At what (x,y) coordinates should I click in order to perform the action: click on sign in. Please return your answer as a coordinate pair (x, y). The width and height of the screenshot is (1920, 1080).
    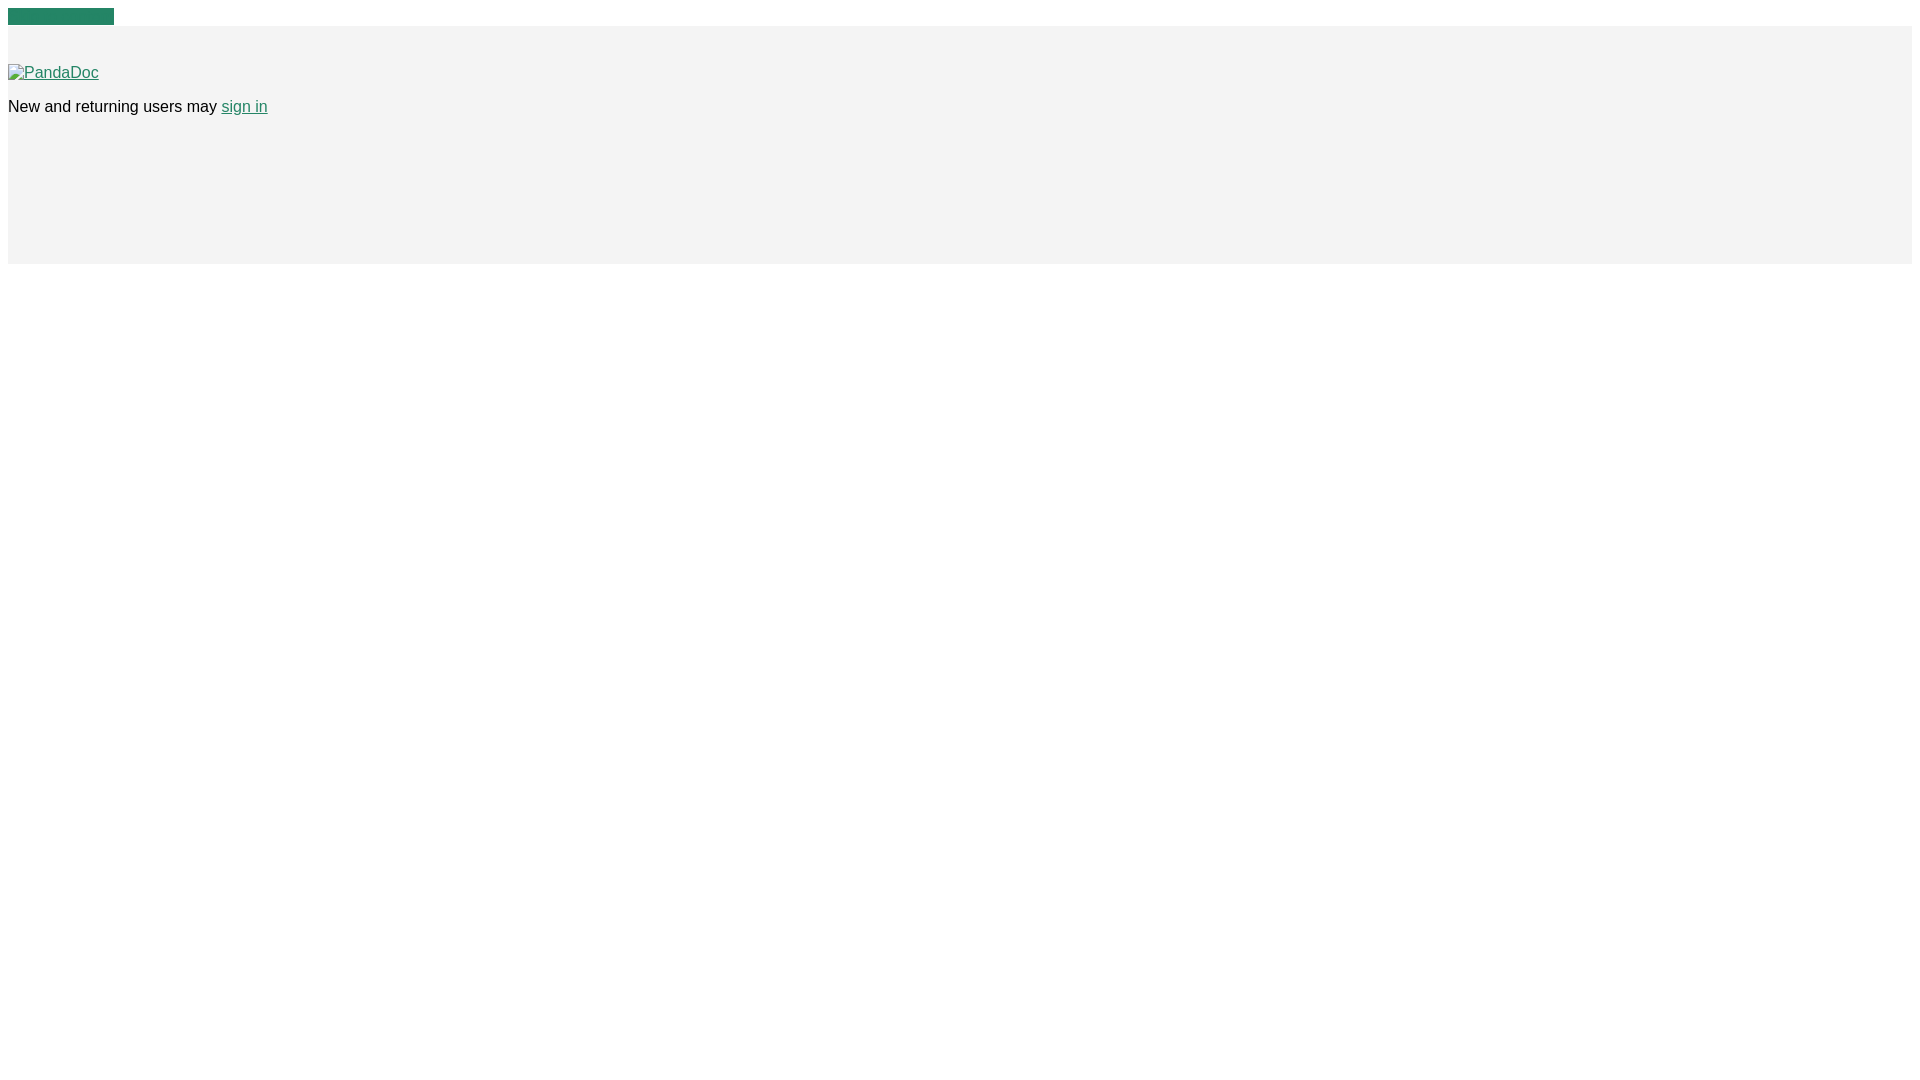
    Looking at the image, I should click on (243, 106).